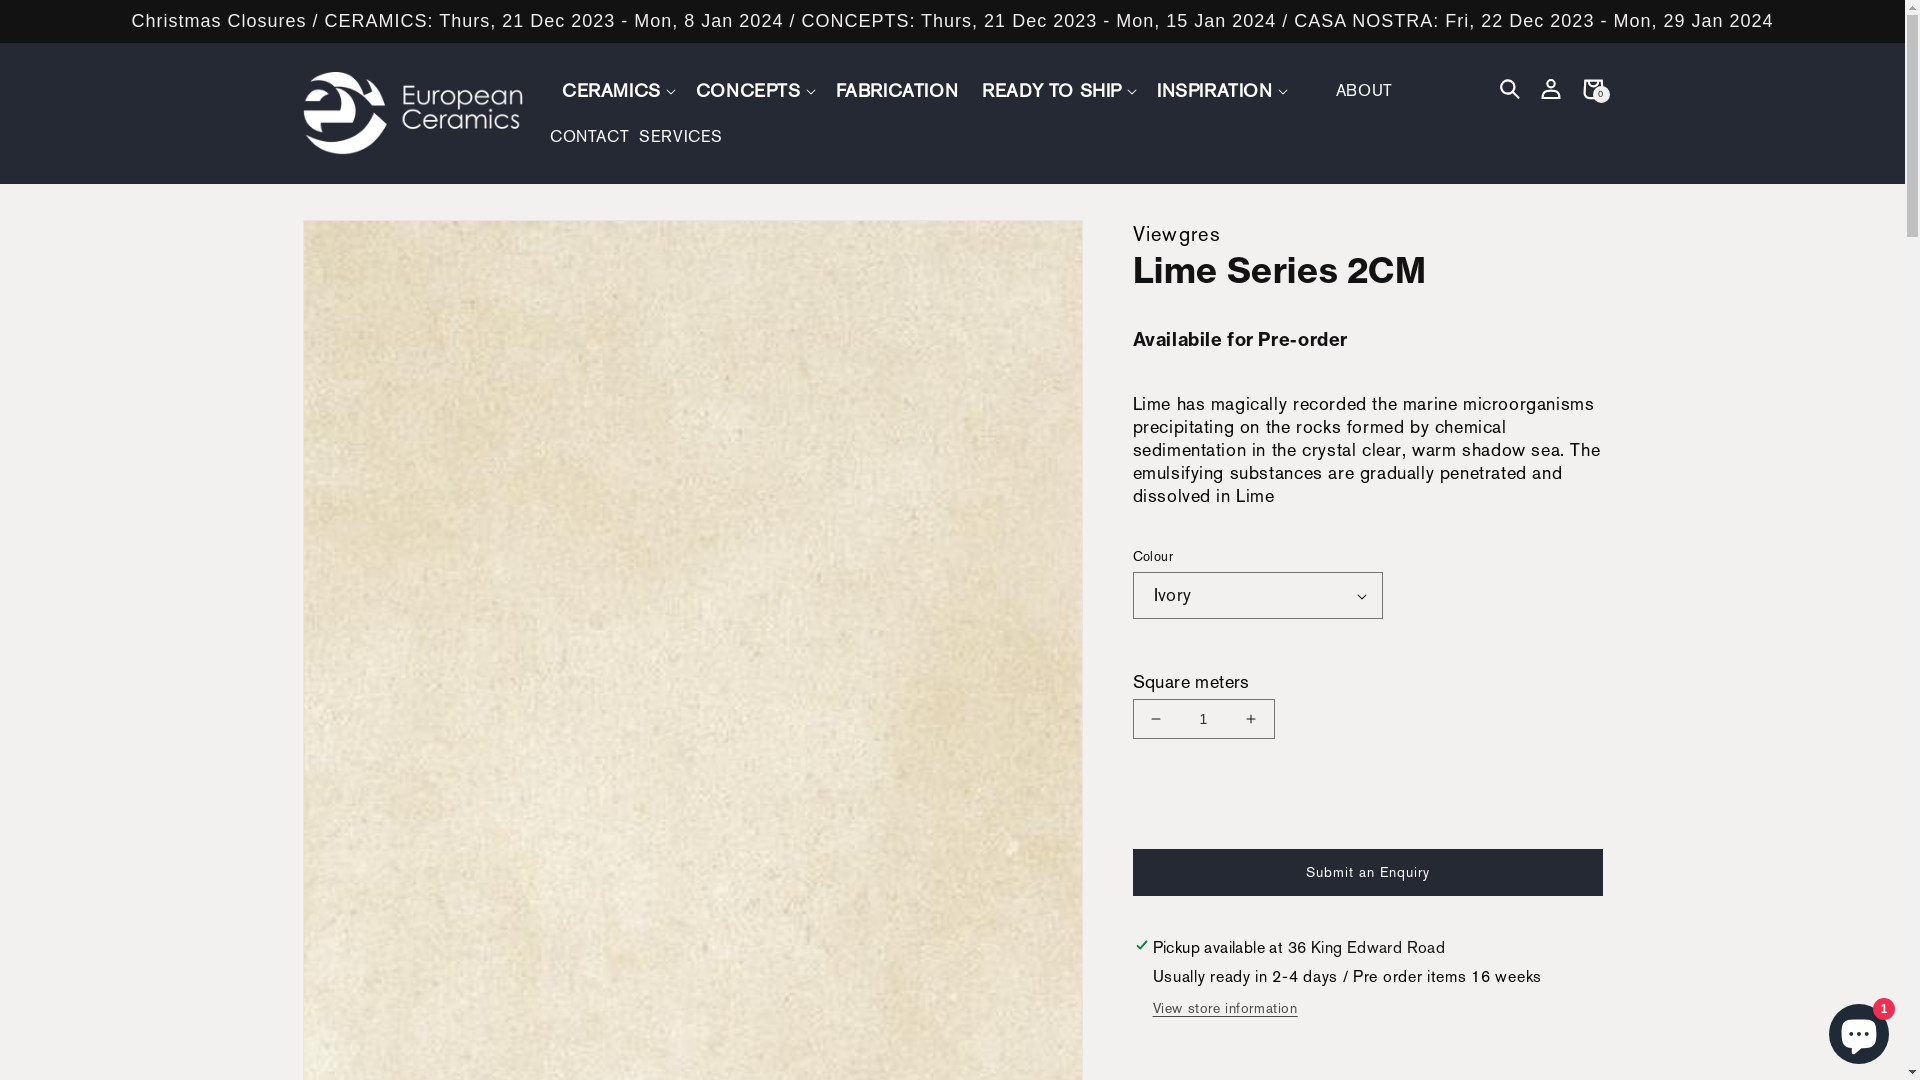 The width and height of the screenshot is (1920, 1080). Describe the element at coordinates (1592, 89) in the screenshot. I see `Cart
0
0 items` at that location.